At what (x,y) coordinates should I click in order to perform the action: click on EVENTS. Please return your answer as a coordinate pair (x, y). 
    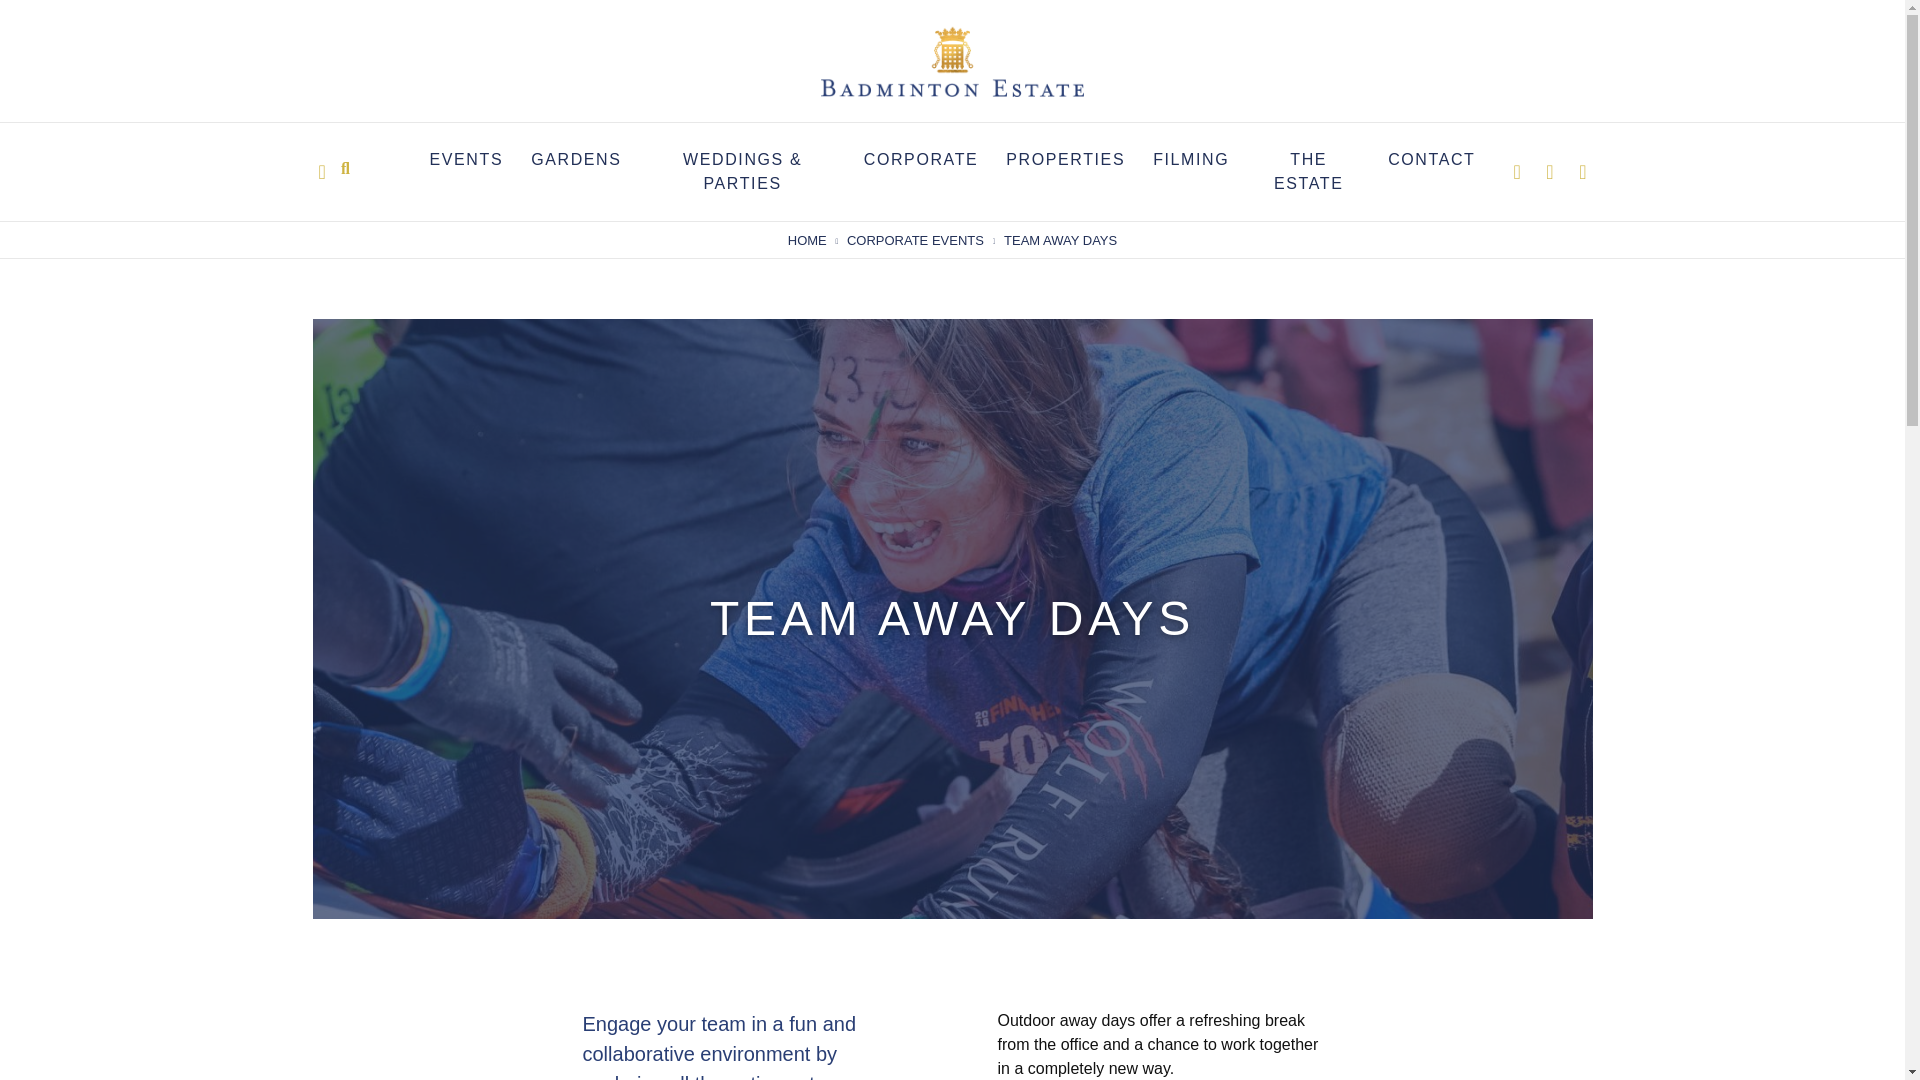
    Looking at the image, I should click on (466, 160).